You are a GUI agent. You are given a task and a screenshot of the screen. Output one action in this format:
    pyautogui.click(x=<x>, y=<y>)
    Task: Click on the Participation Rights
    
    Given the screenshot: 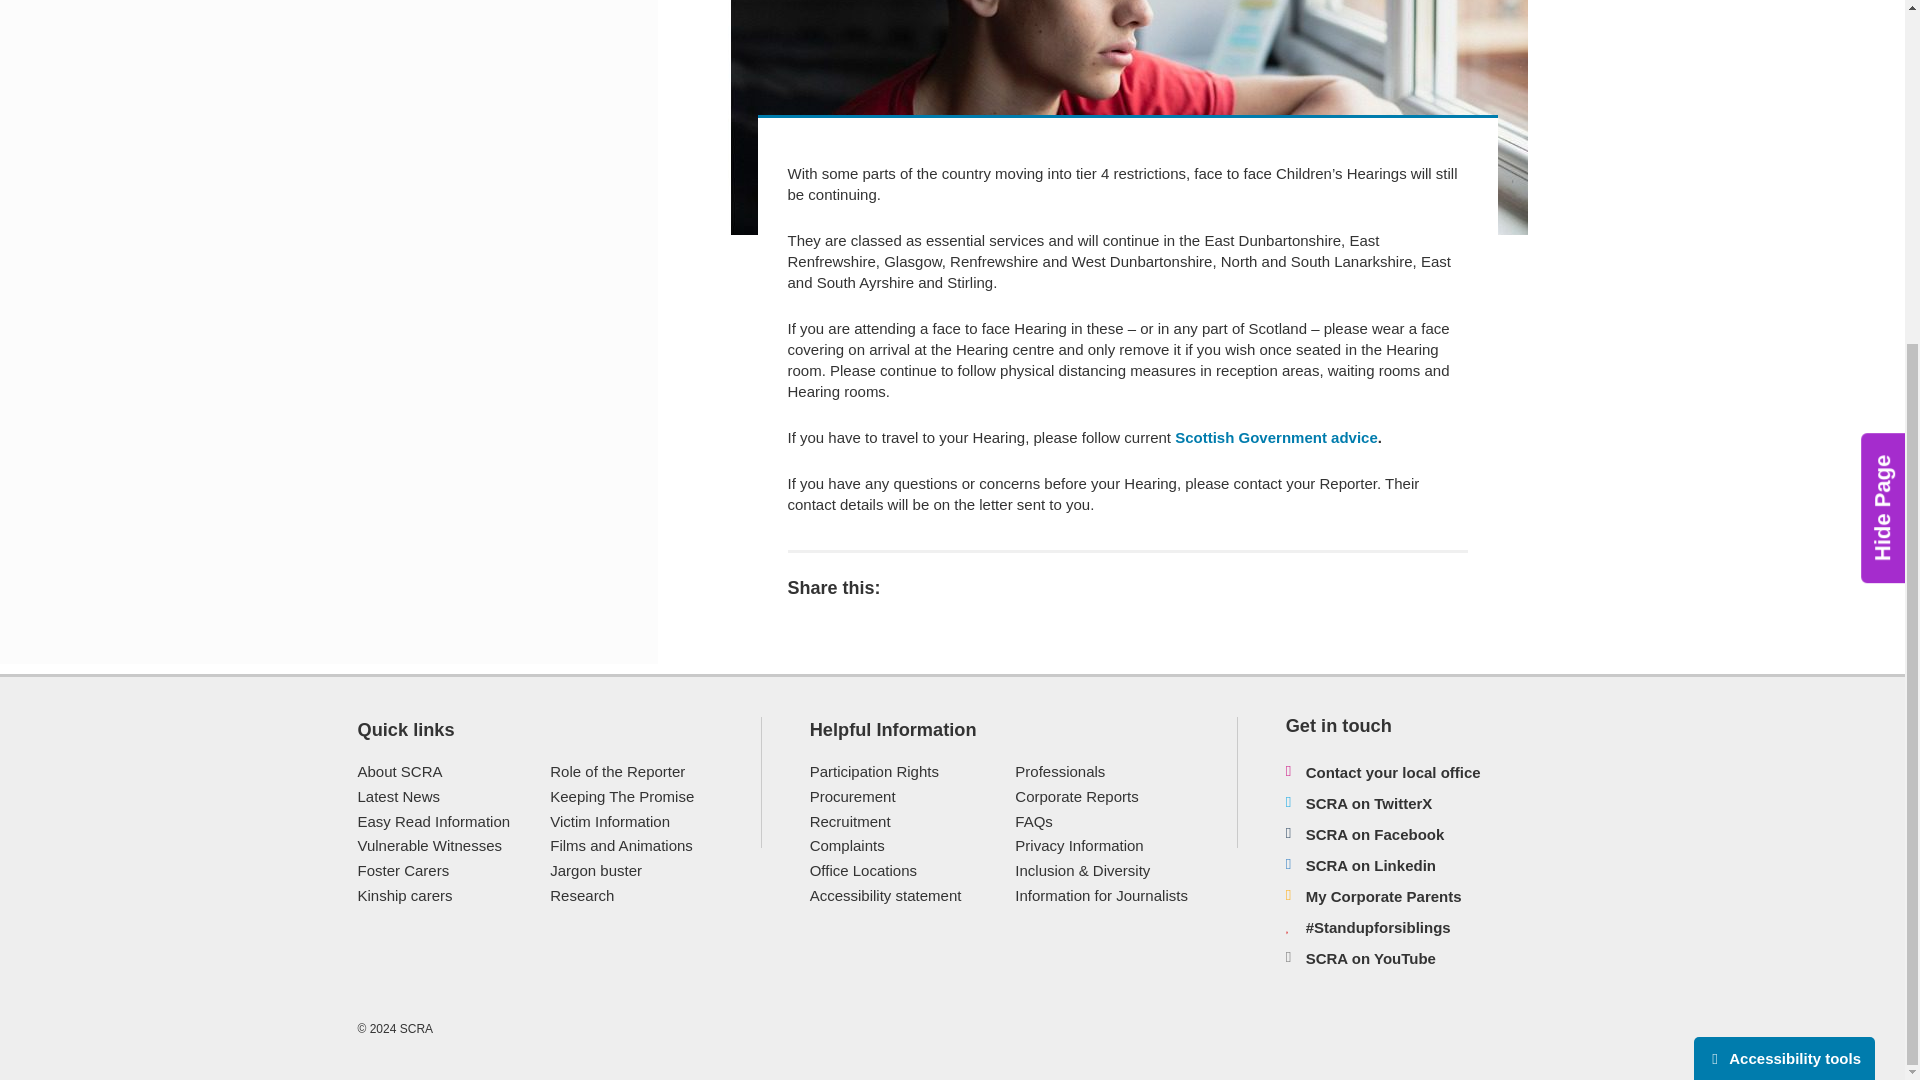 What is the action you would take?
    pyautogui.click(x=874, y=770)
    